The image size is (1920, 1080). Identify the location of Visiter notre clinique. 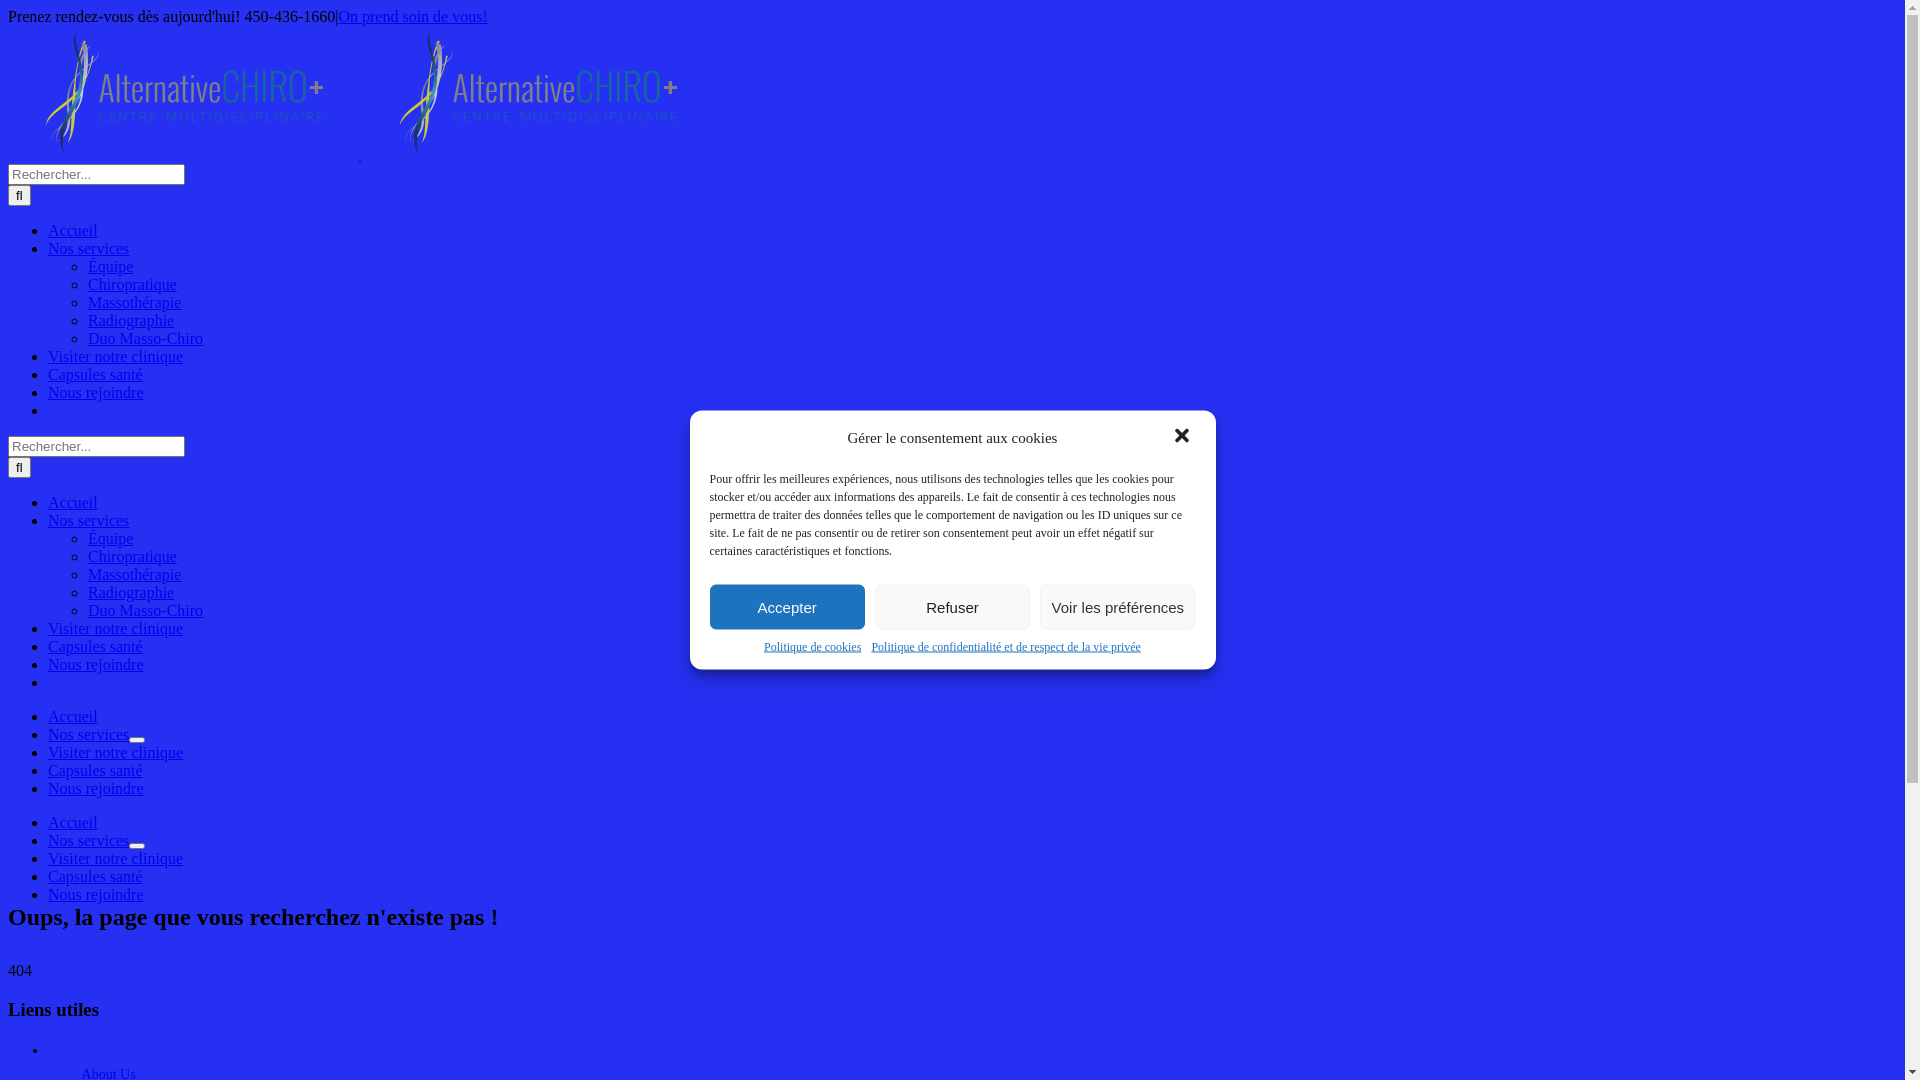
(116, 858).